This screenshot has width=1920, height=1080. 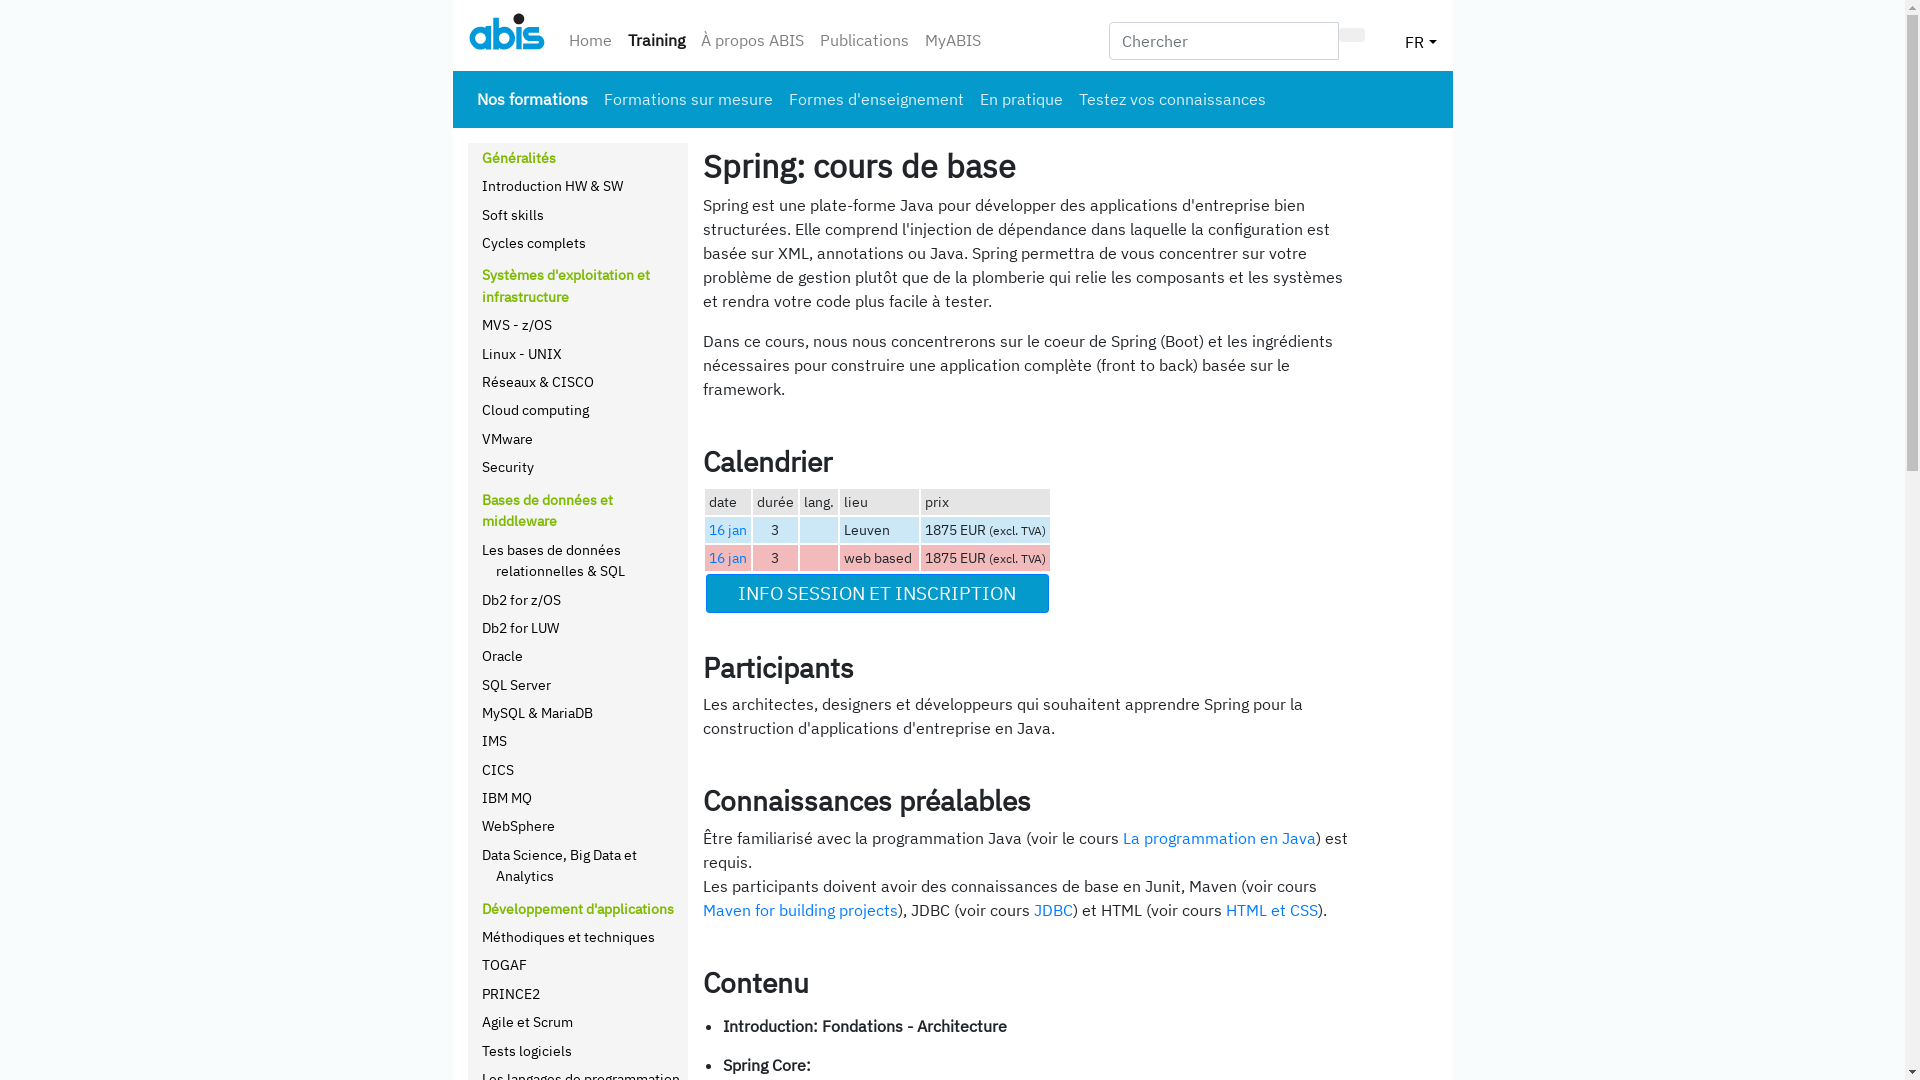 I want to click on FR, so click(x=1420, y=36).